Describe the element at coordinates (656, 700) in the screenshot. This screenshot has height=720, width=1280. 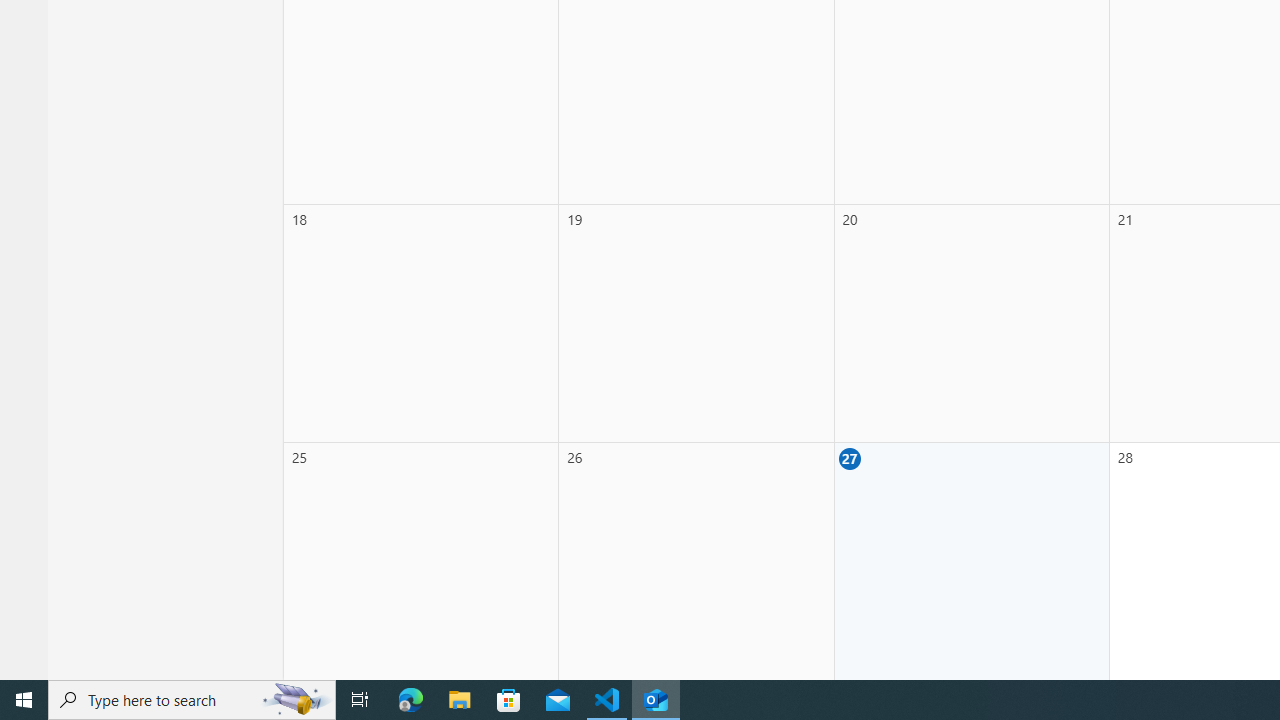
I see `Outlook (new) - 1 running window` at that location.